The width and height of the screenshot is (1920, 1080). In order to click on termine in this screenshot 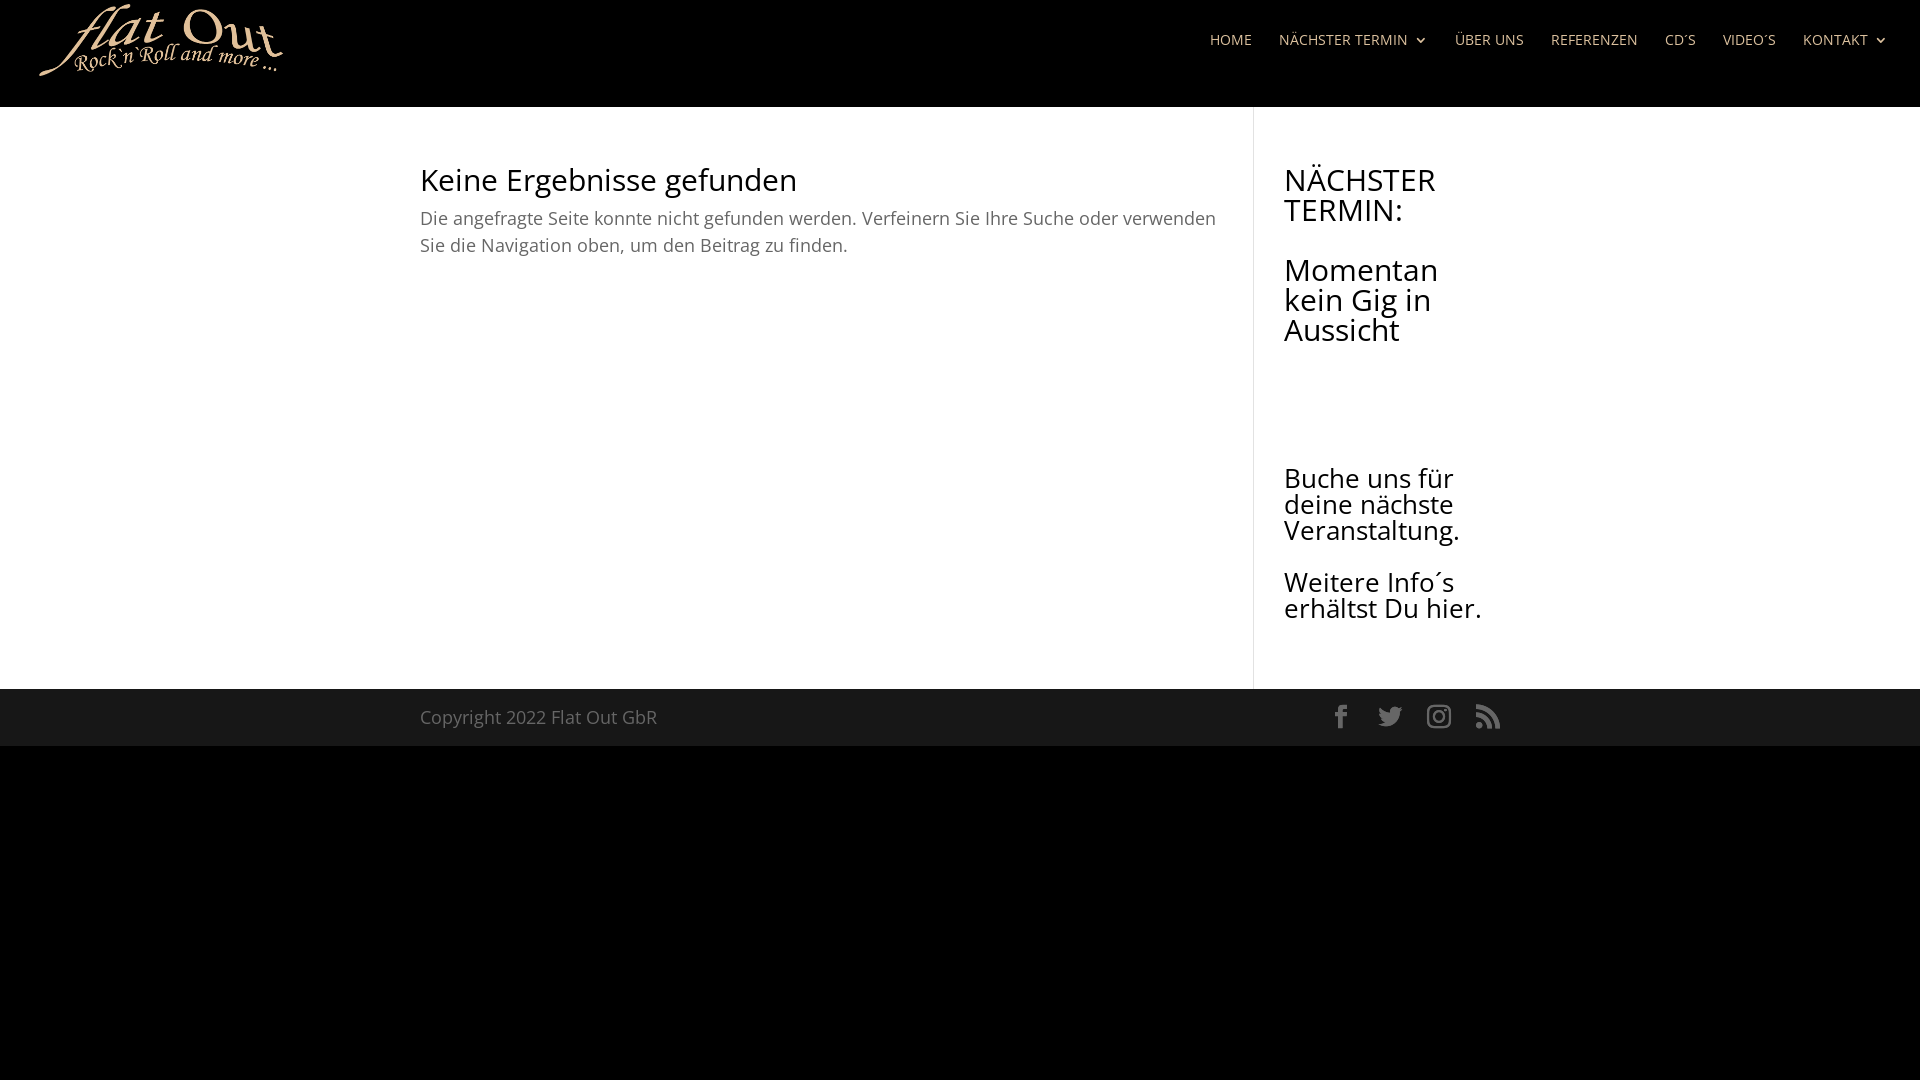, I will do `click(405, 13)`.